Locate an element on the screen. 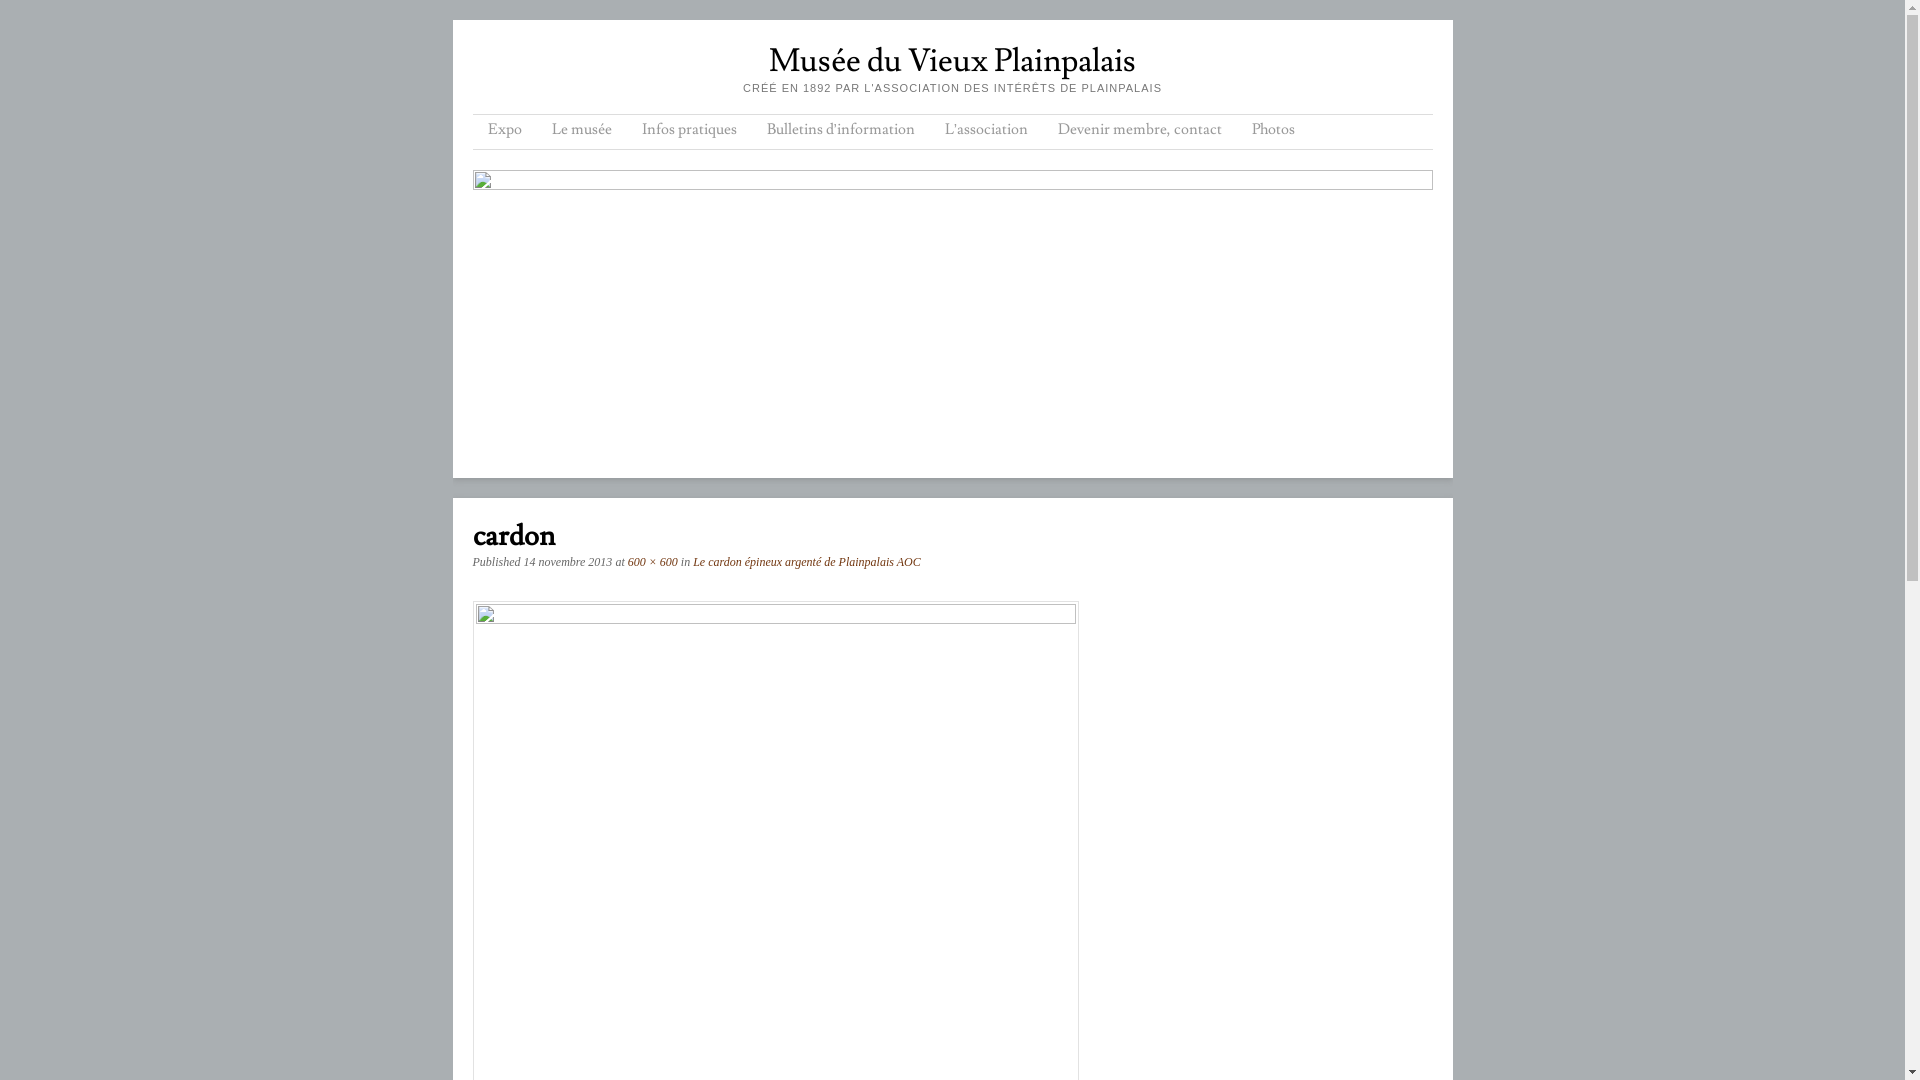 The height and width of the screenshot is (1080, 1920). cardon is located at coordinates (775, 619).